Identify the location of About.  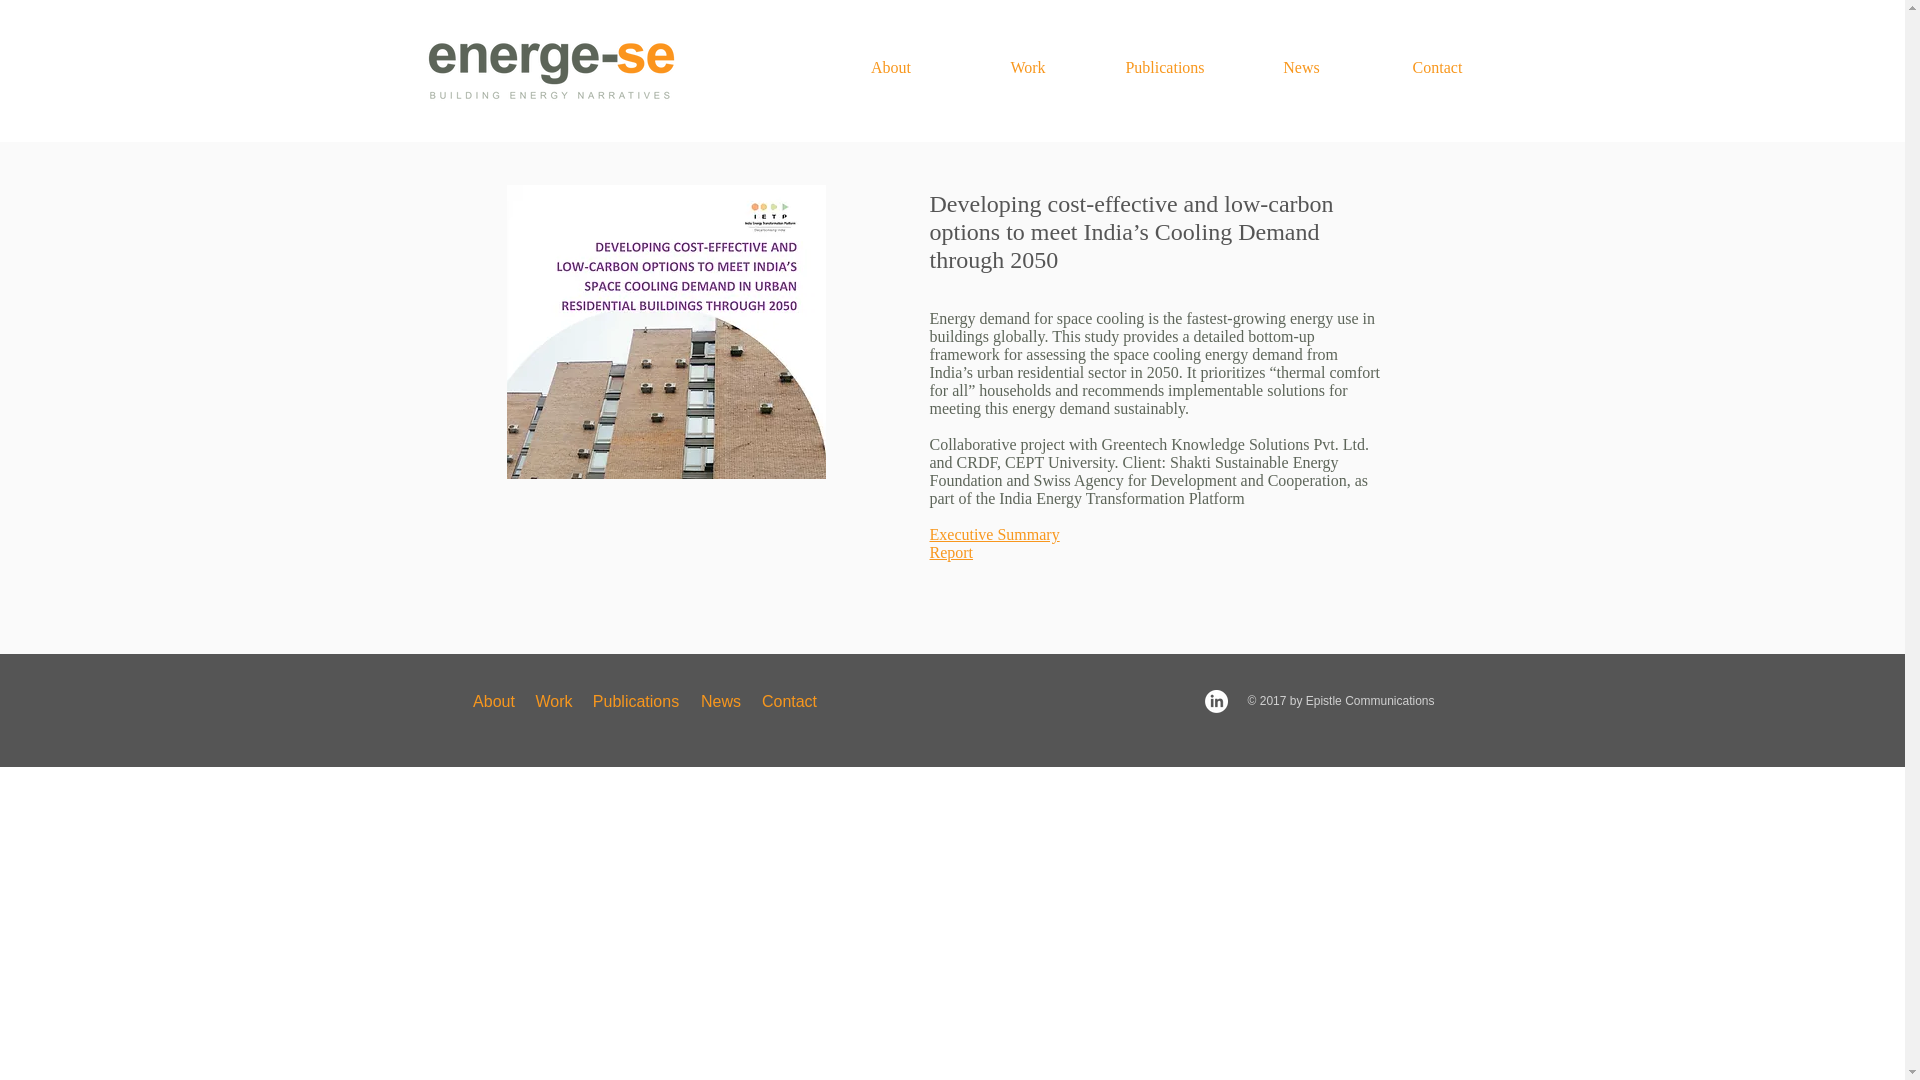
(493, 702).